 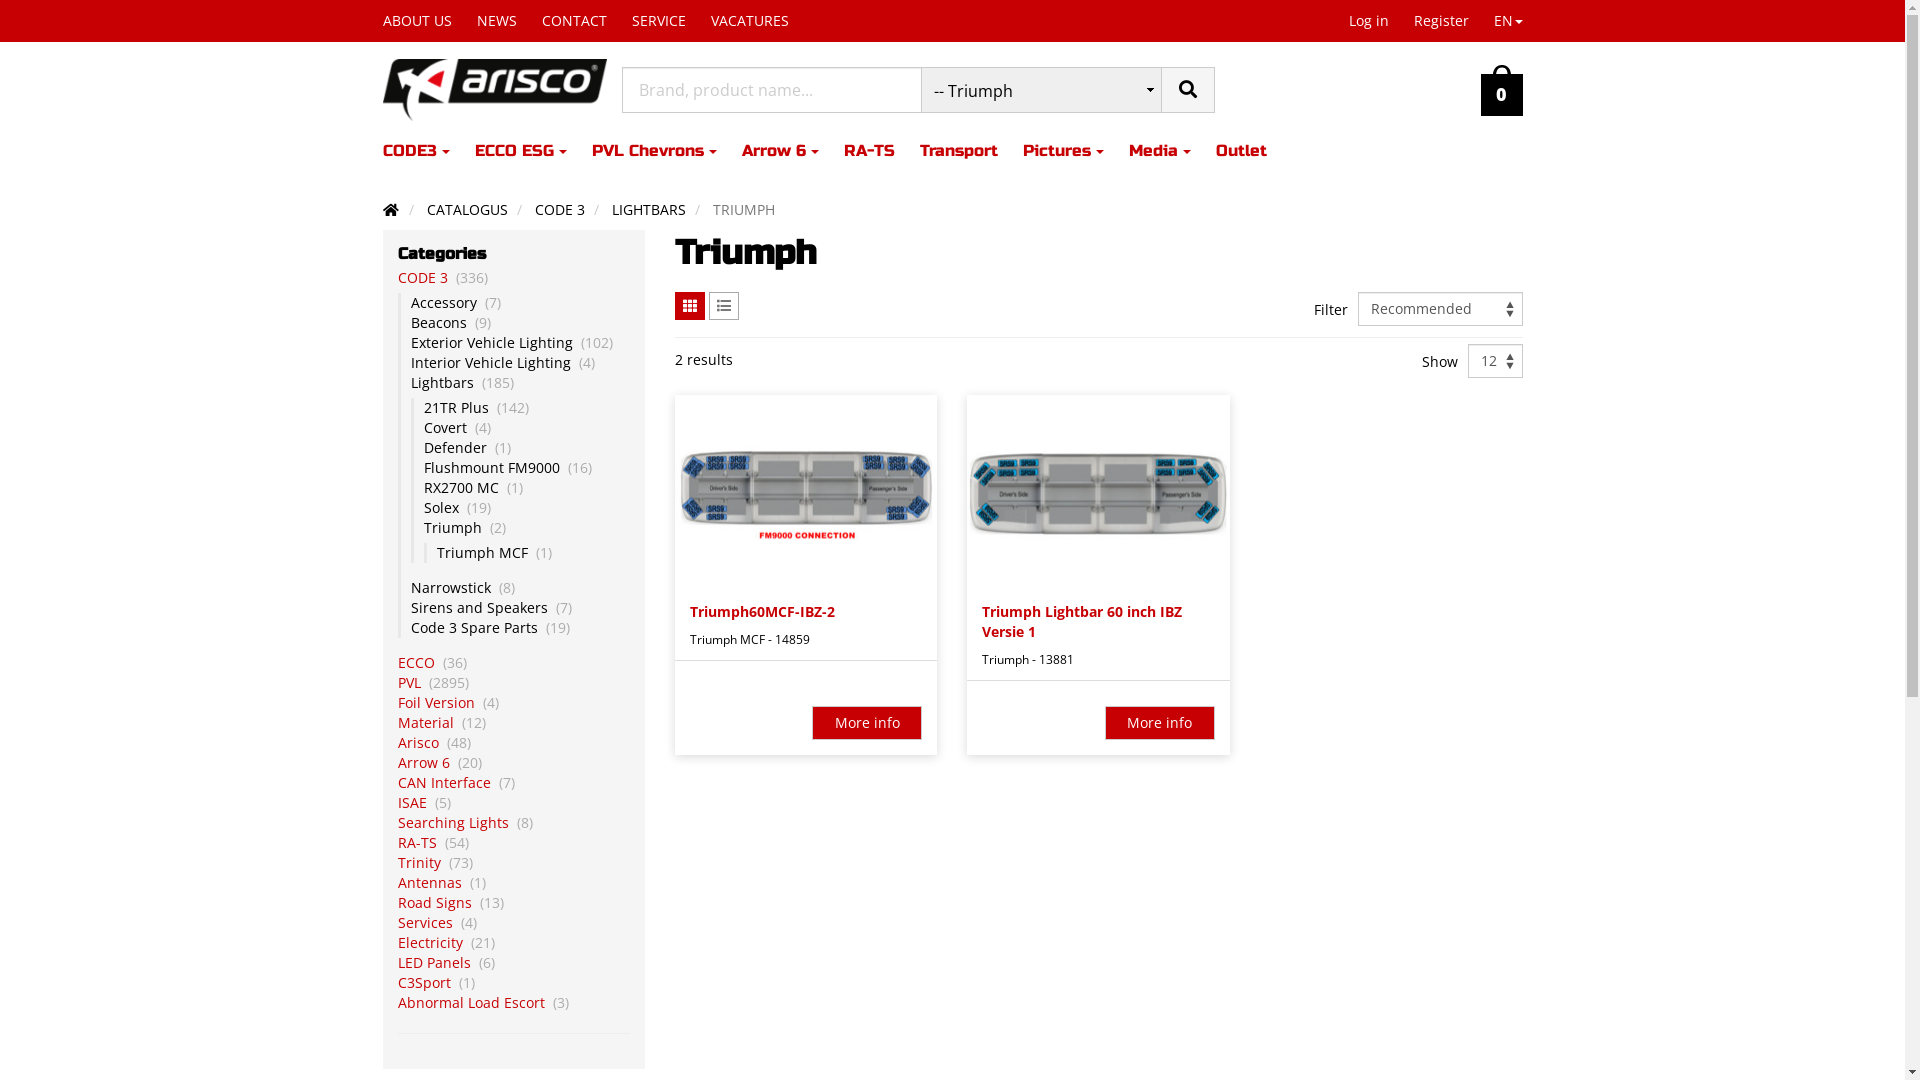 I want to click on PVL (2895), so click(x=514, y=683).